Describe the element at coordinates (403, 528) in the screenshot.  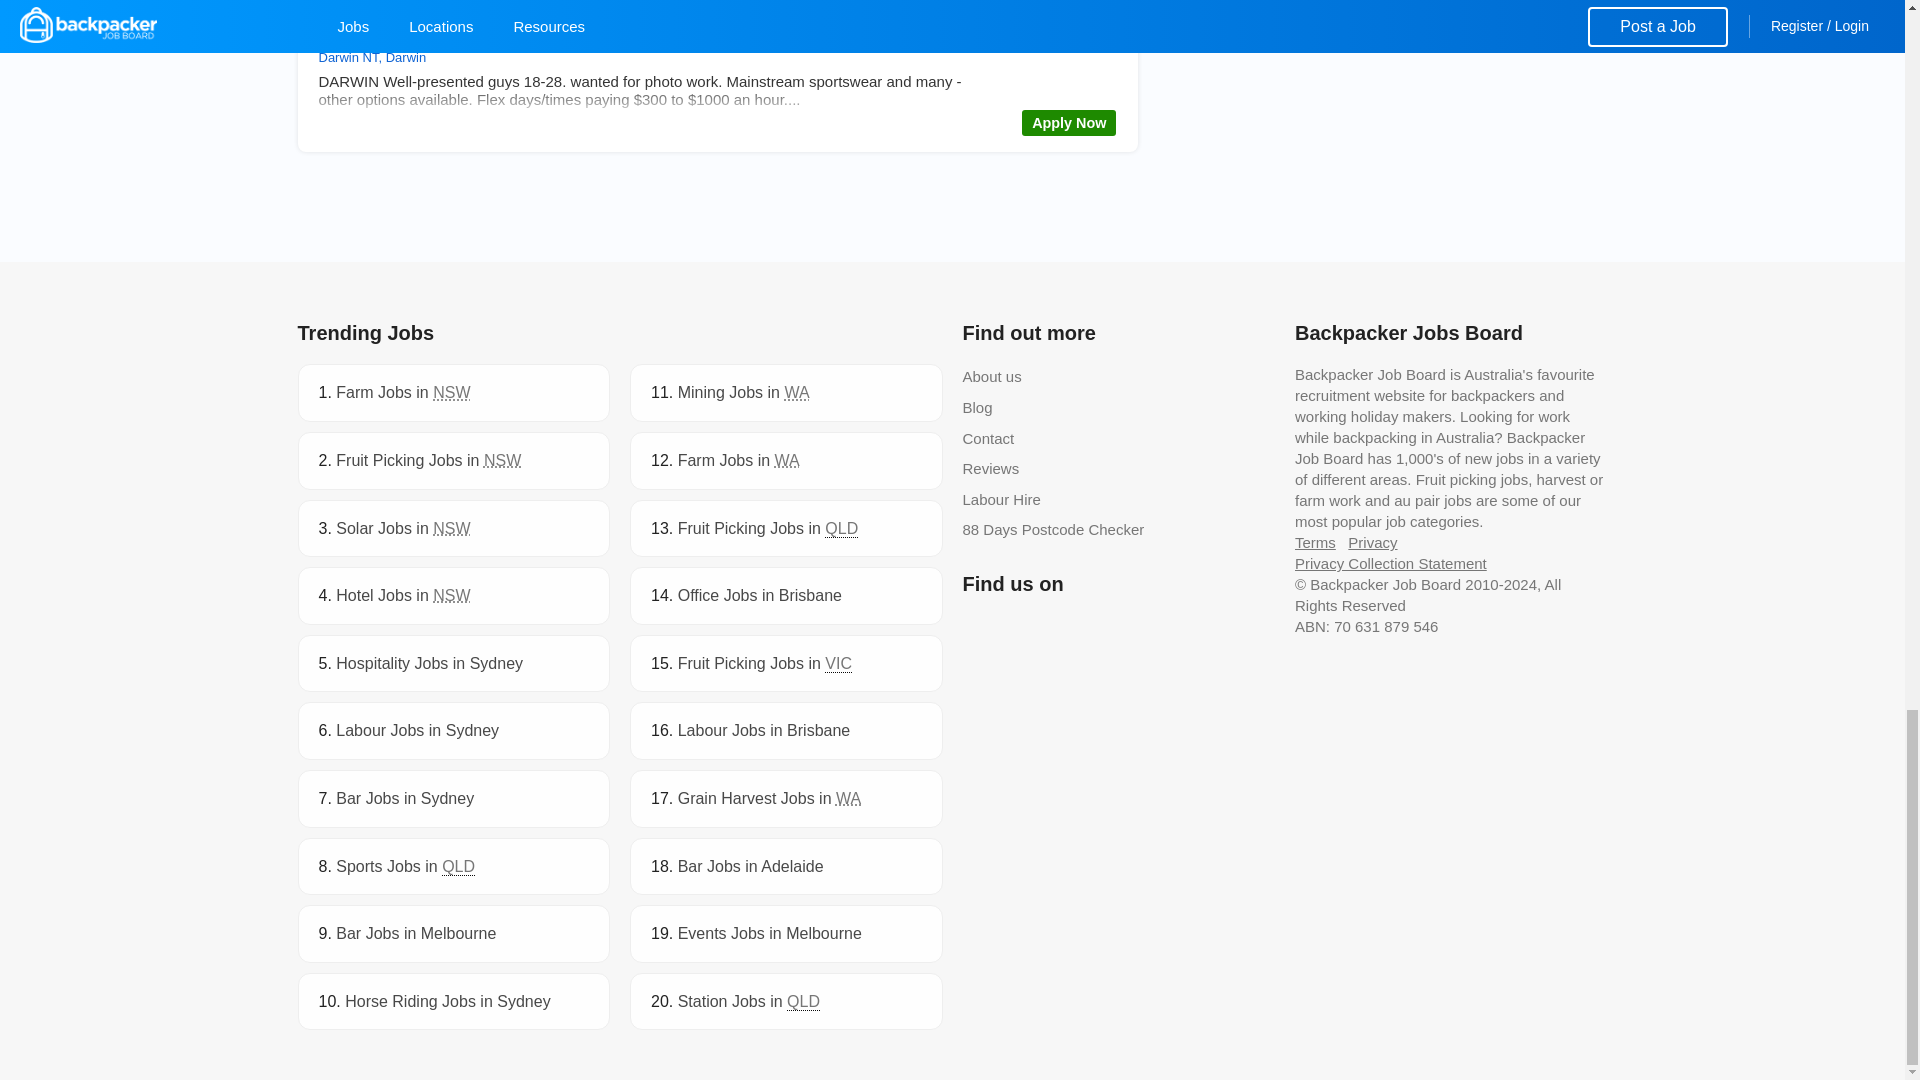
I see `Solar Jobs in NSW` at that location.